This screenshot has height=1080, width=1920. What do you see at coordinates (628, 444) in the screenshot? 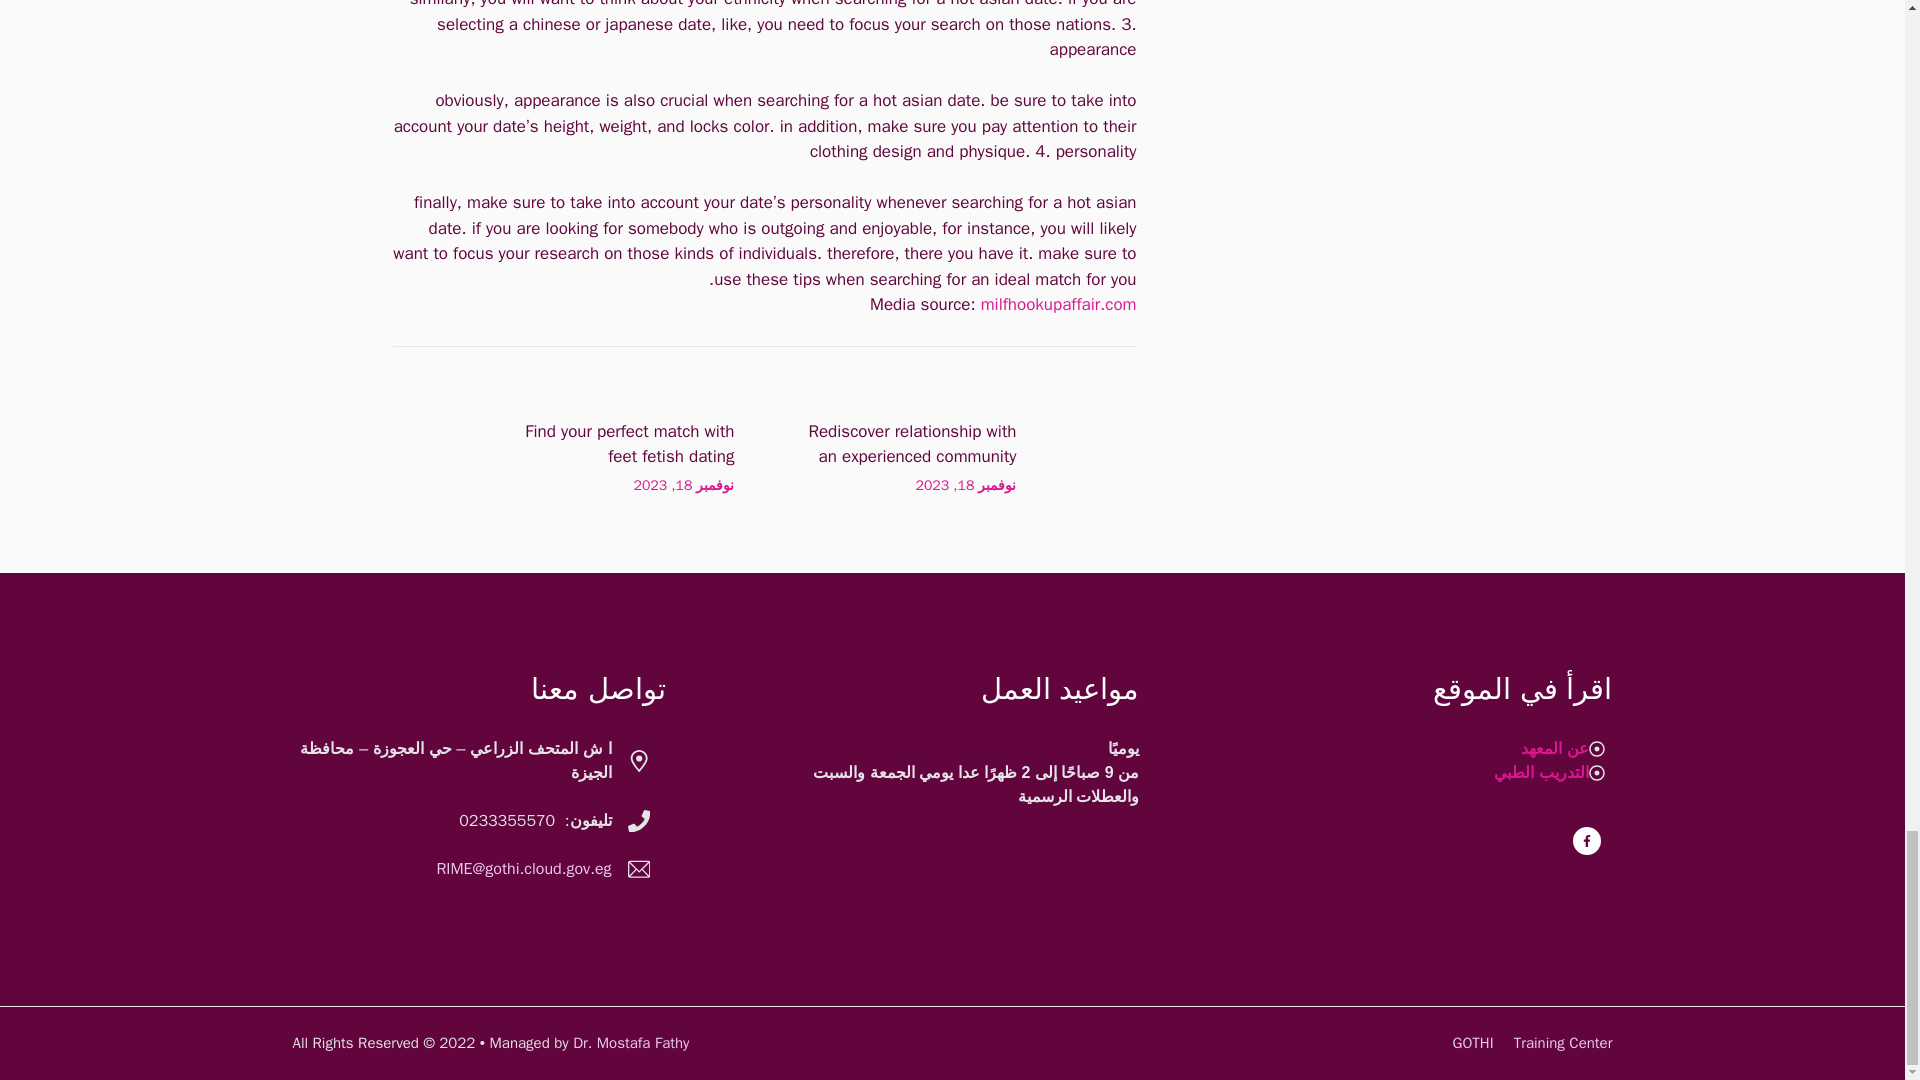
I see `Find your perfect match with feet fetish dating` at bounding box center [628, 444].